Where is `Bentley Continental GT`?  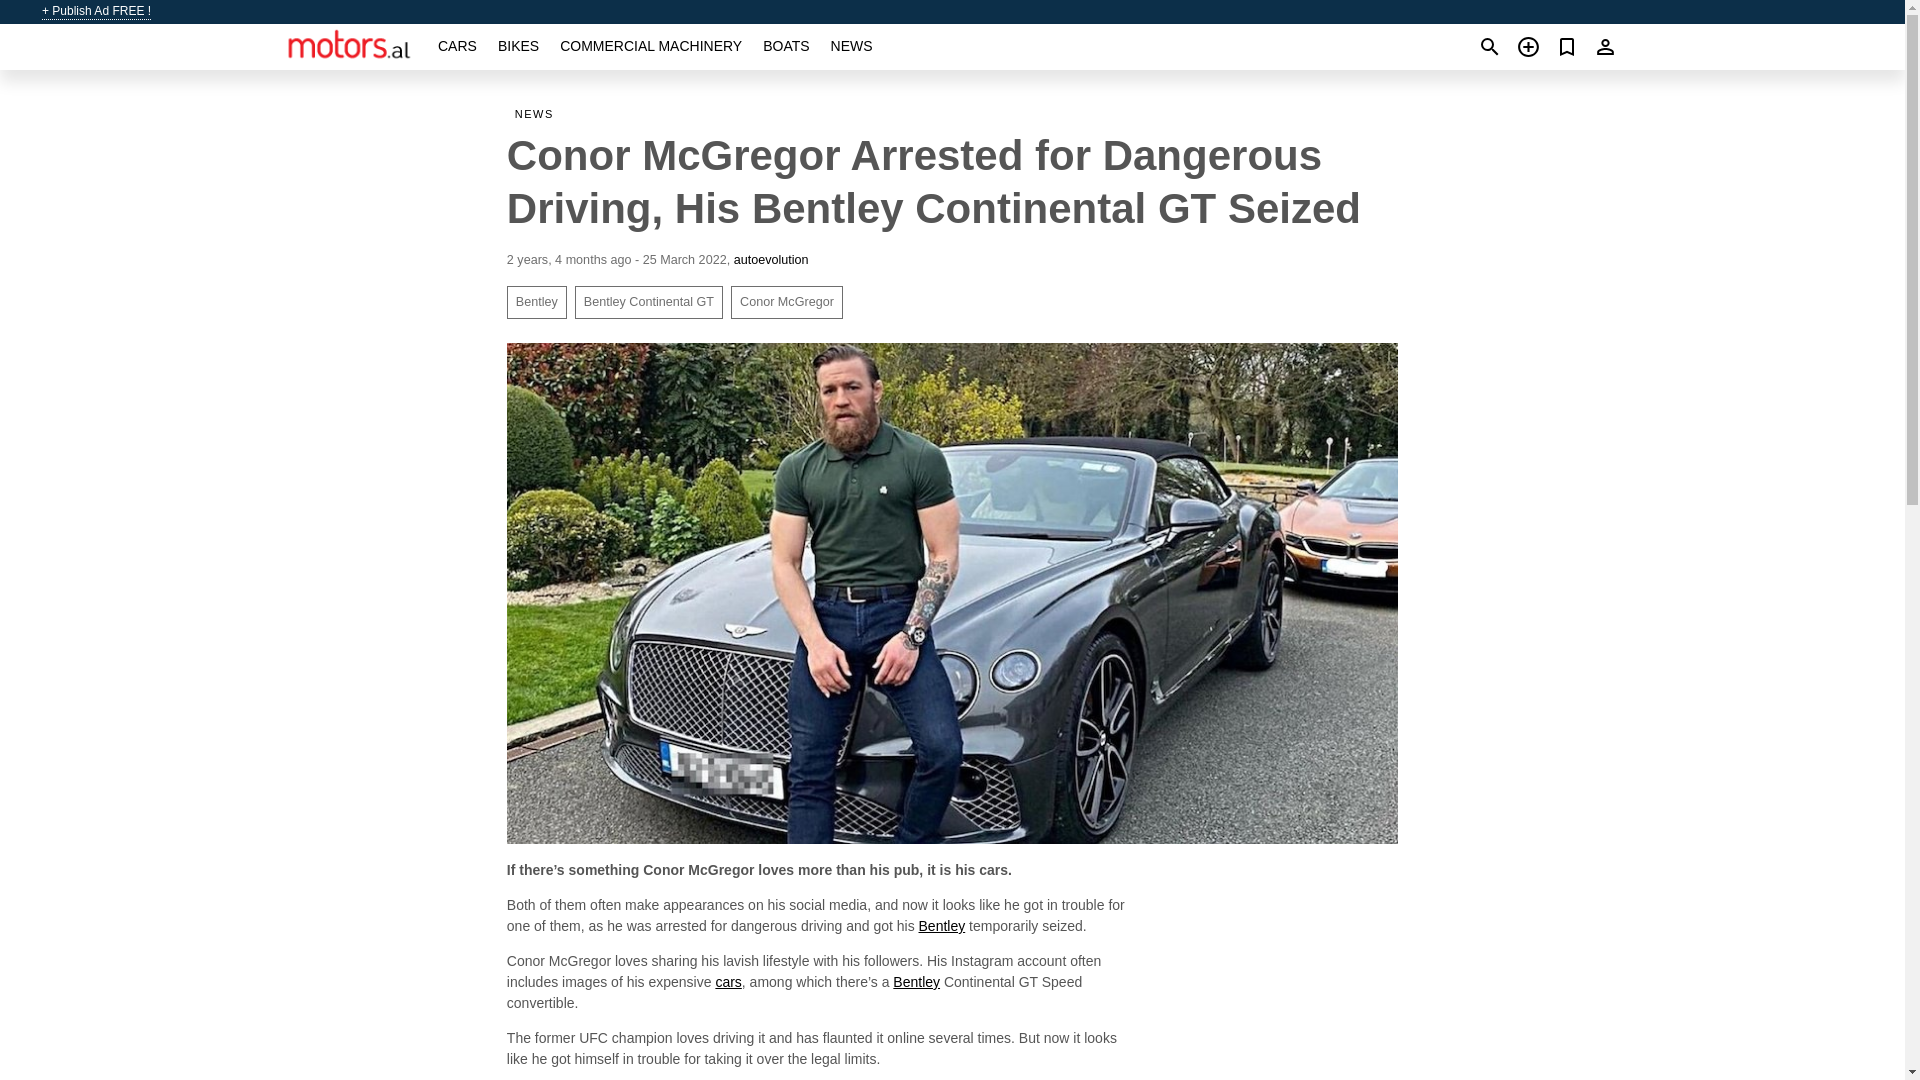 Bentley Continental GT is located at coordinates (648, 302).